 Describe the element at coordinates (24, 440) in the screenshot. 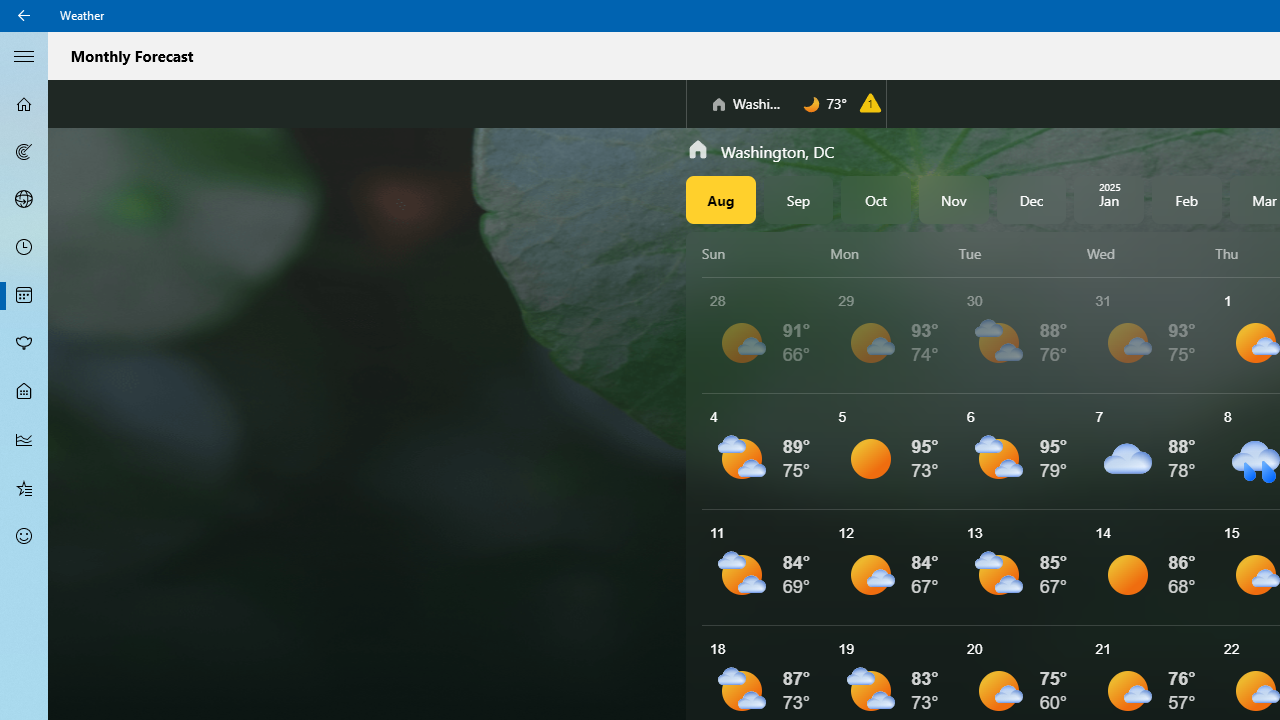

I see `Historical Weather - Not Selected` at that location.